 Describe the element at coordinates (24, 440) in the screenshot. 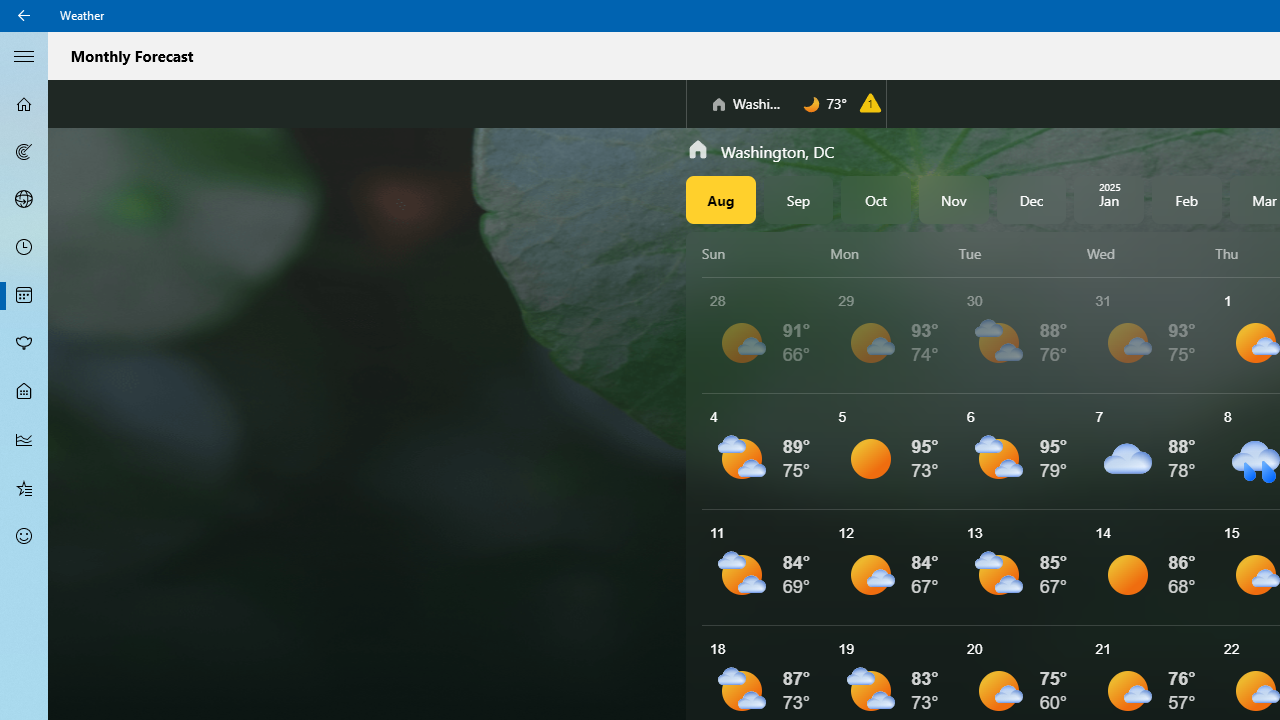

I see `Historical Weather - Not Selected` at that location.